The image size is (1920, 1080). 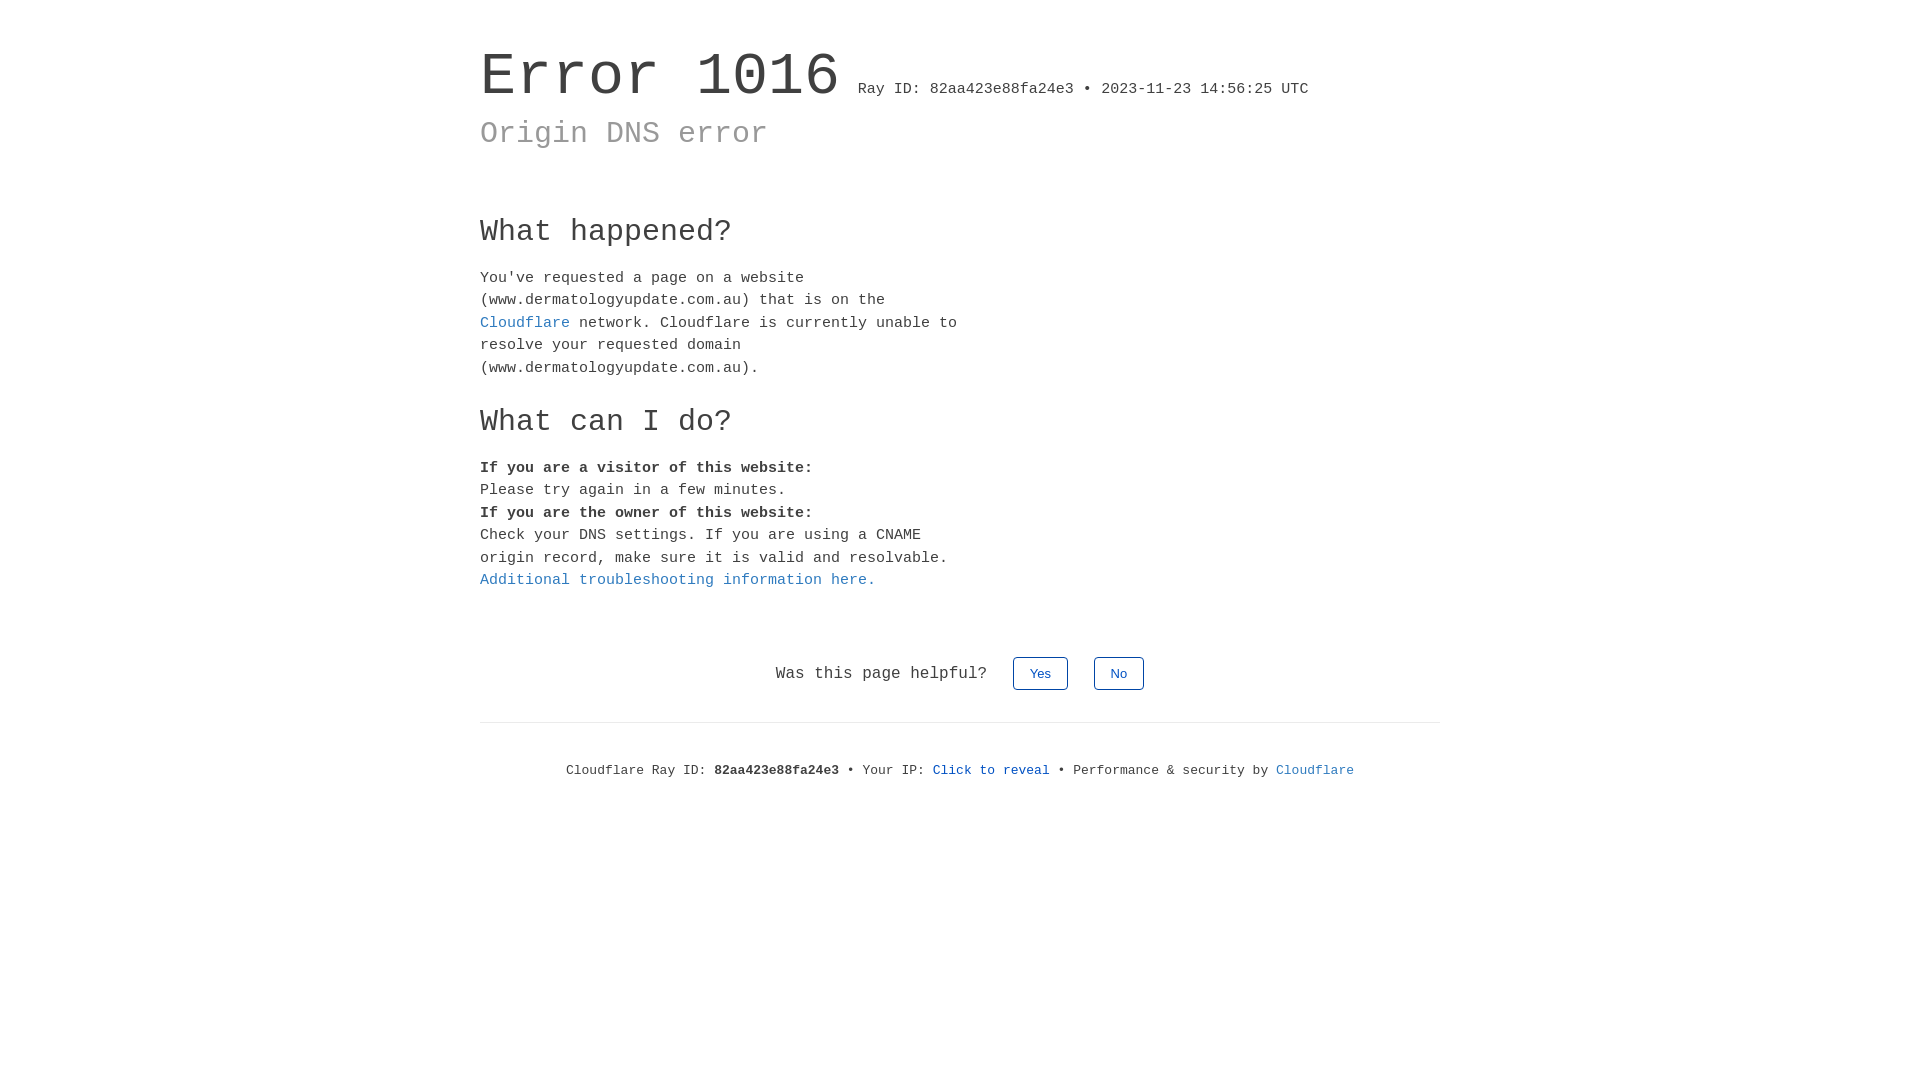 What do you see at coordinates (1315, 770) in the screenshot?
I see `Cloudflare` at bounding box center [1315, 770].